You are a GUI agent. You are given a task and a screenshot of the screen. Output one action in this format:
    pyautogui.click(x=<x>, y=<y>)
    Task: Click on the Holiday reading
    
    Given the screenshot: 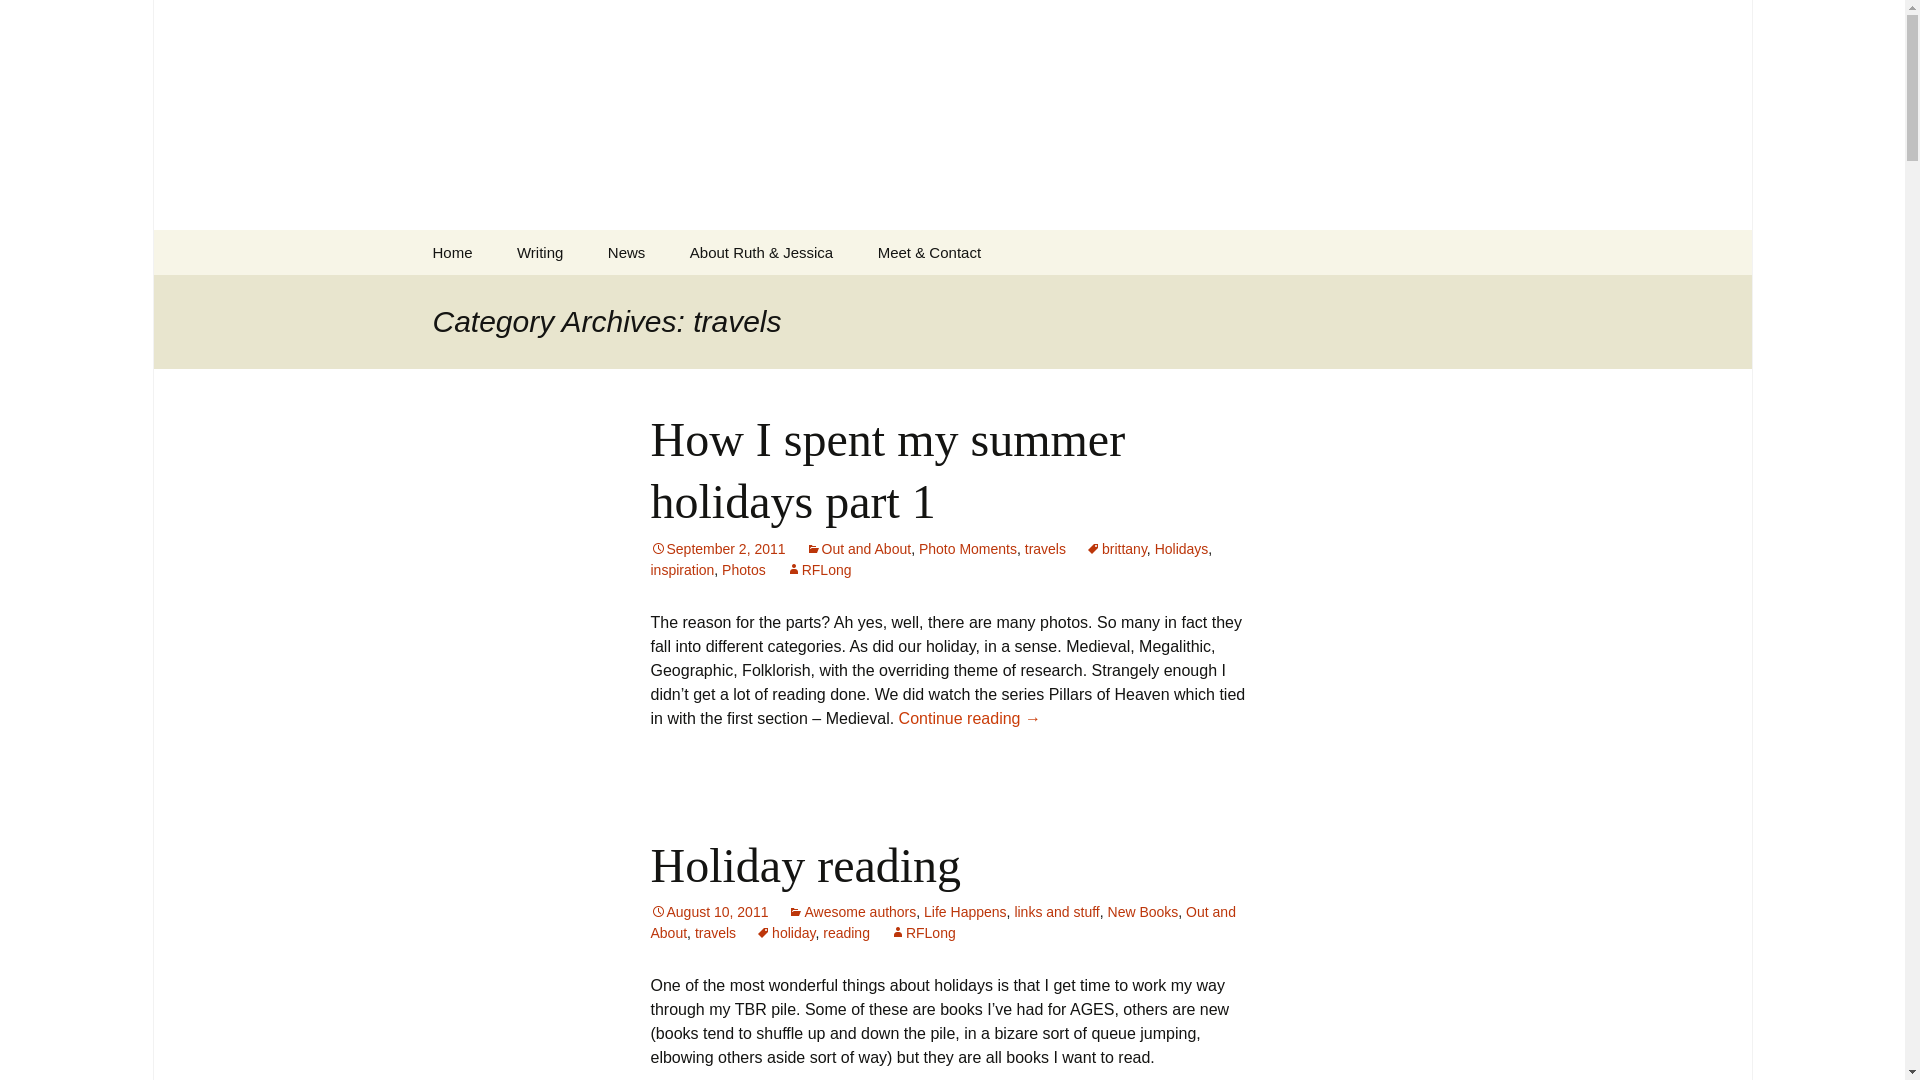 What is the action you would take?
    pyautogui.click(x=806, y=866)
    